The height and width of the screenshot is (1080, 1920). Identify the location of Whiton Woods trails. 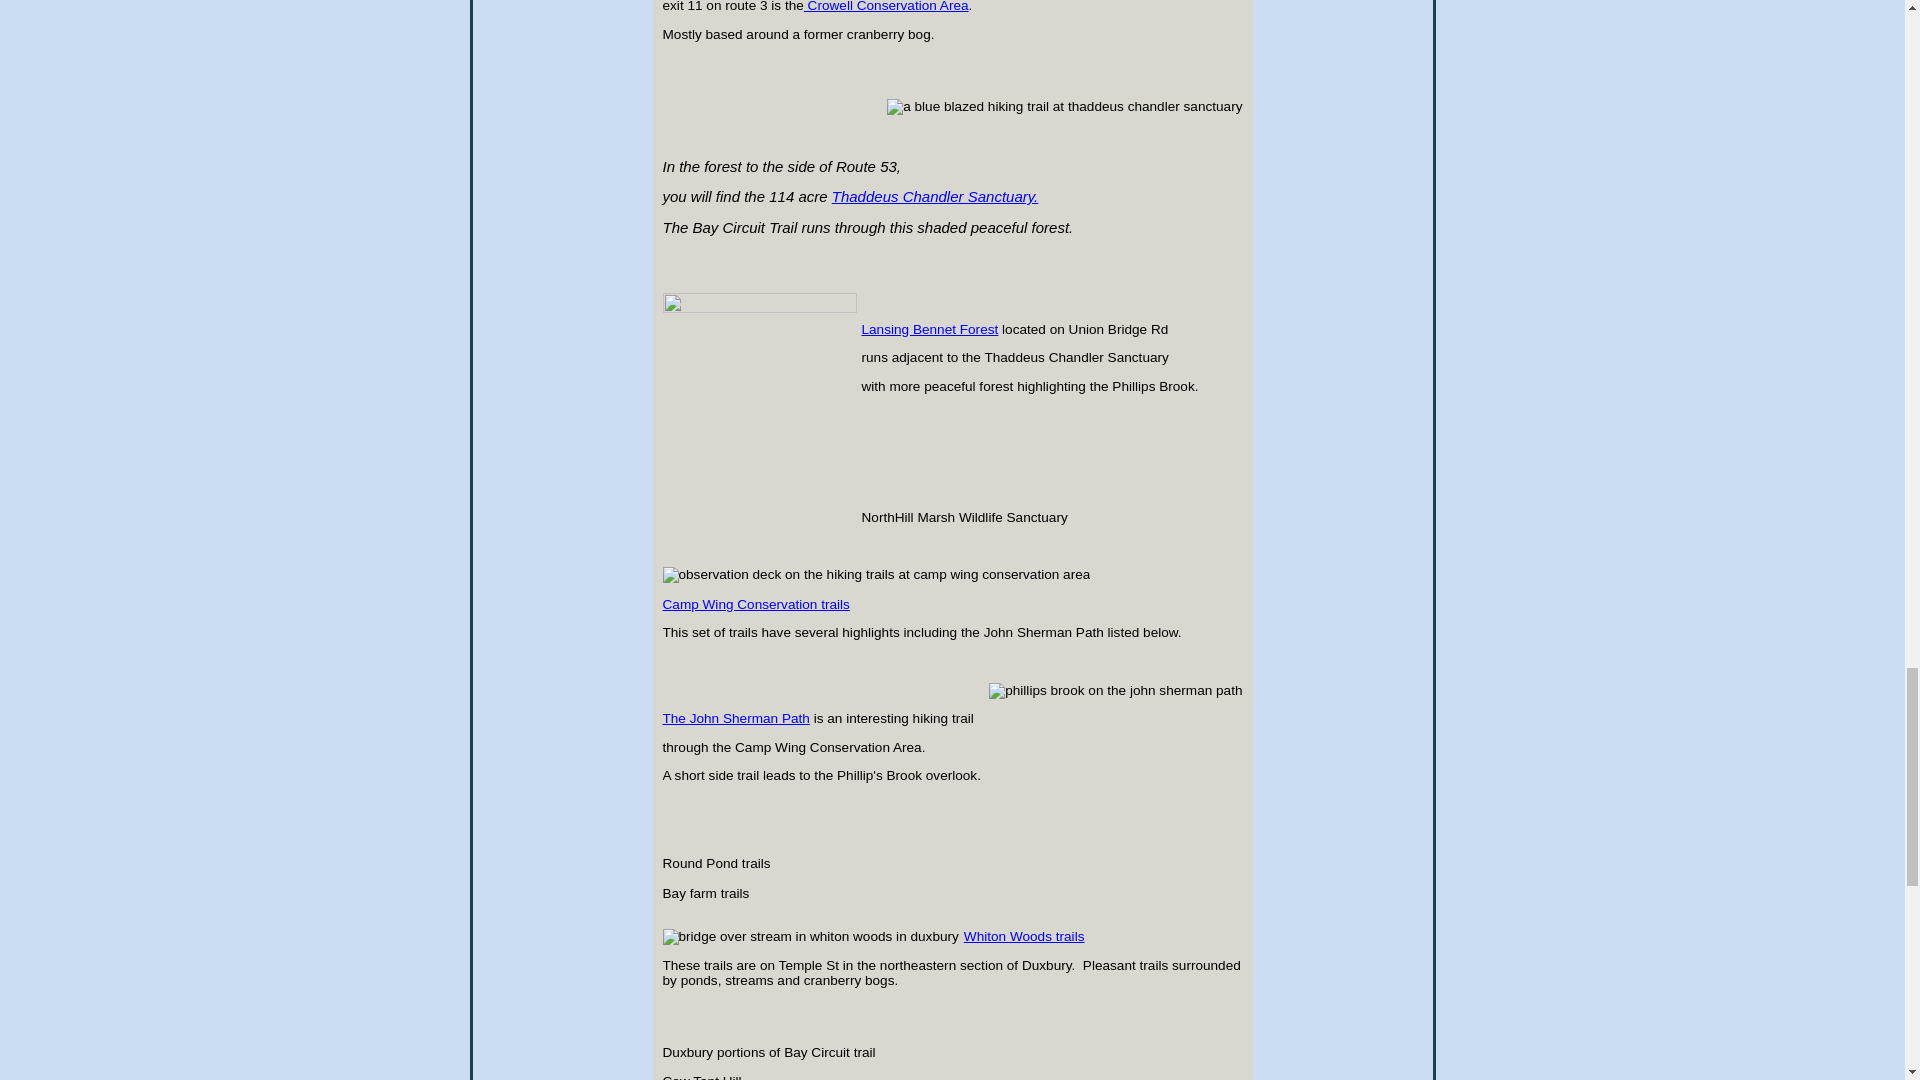
(1024, 936).